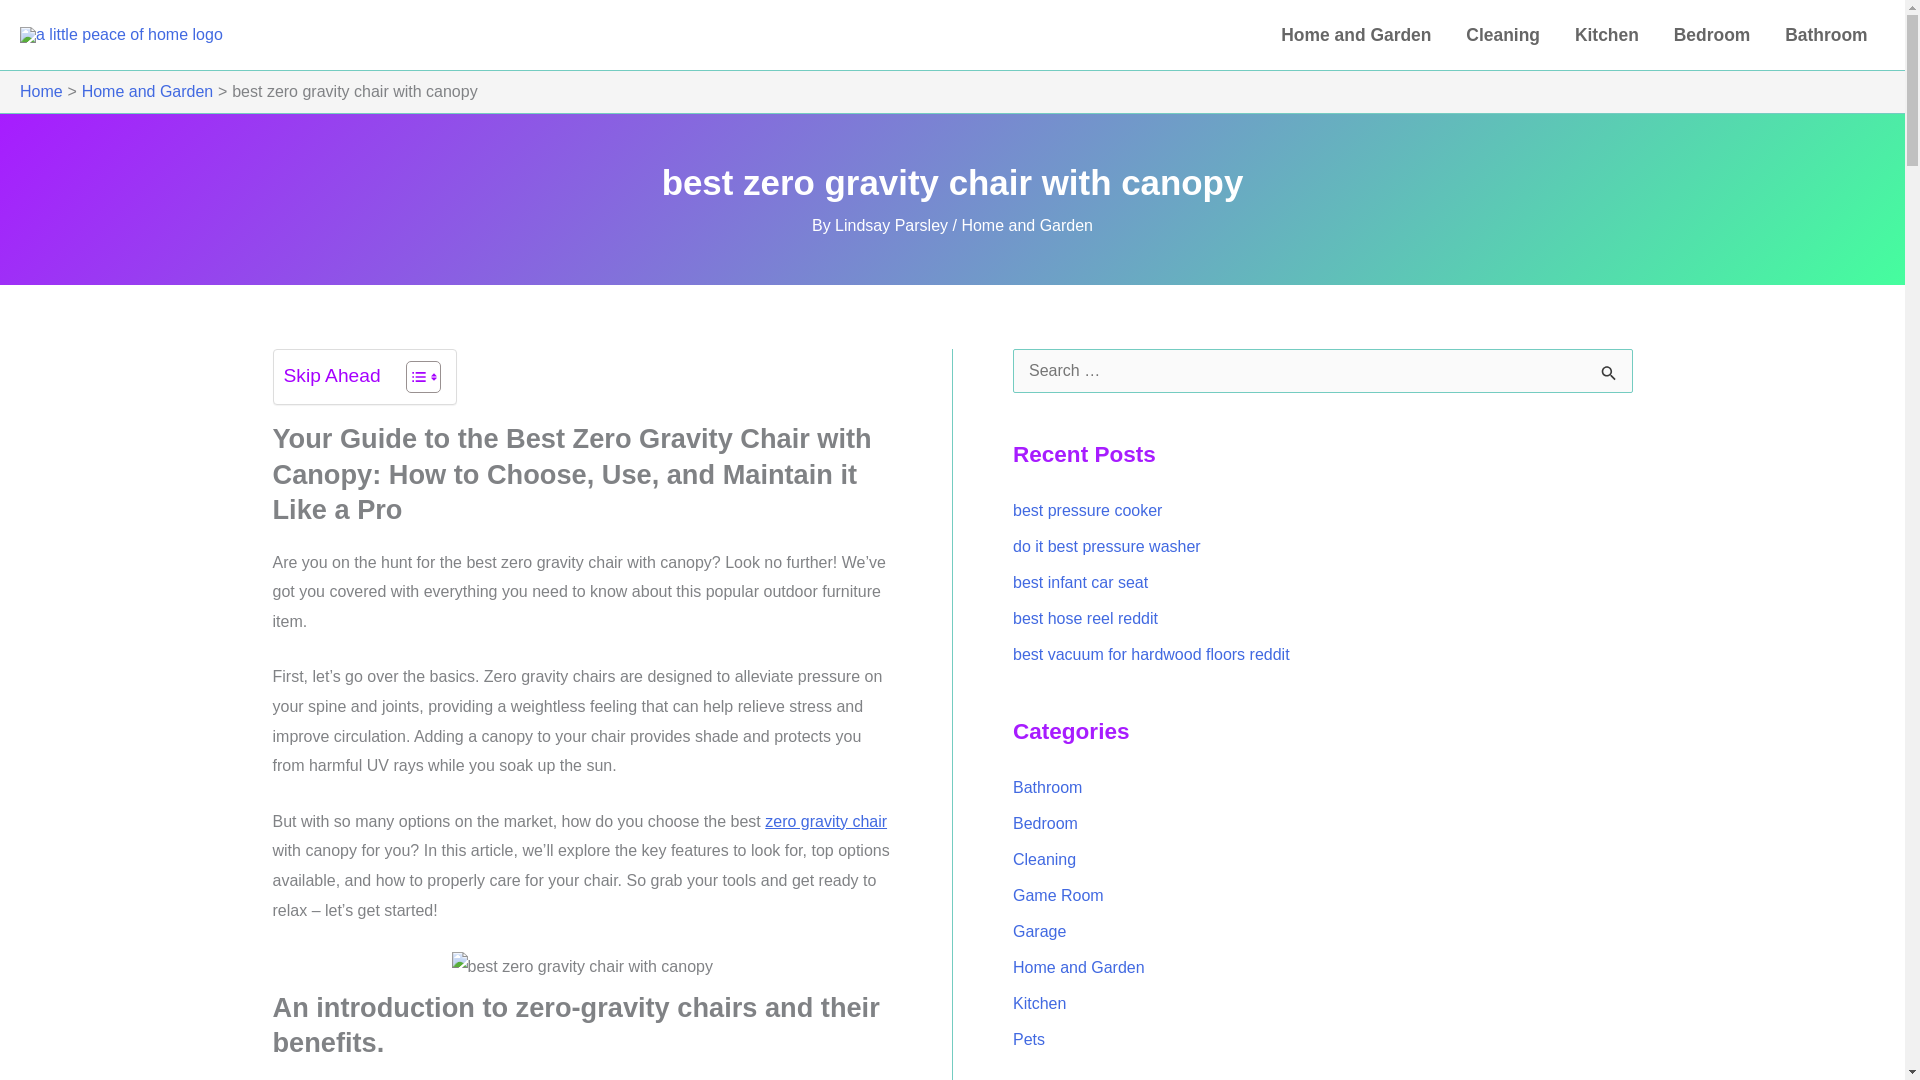 The width and height of the screenshot is (1920, 1080). I want to click on Cleaning, so click(1503, 35).